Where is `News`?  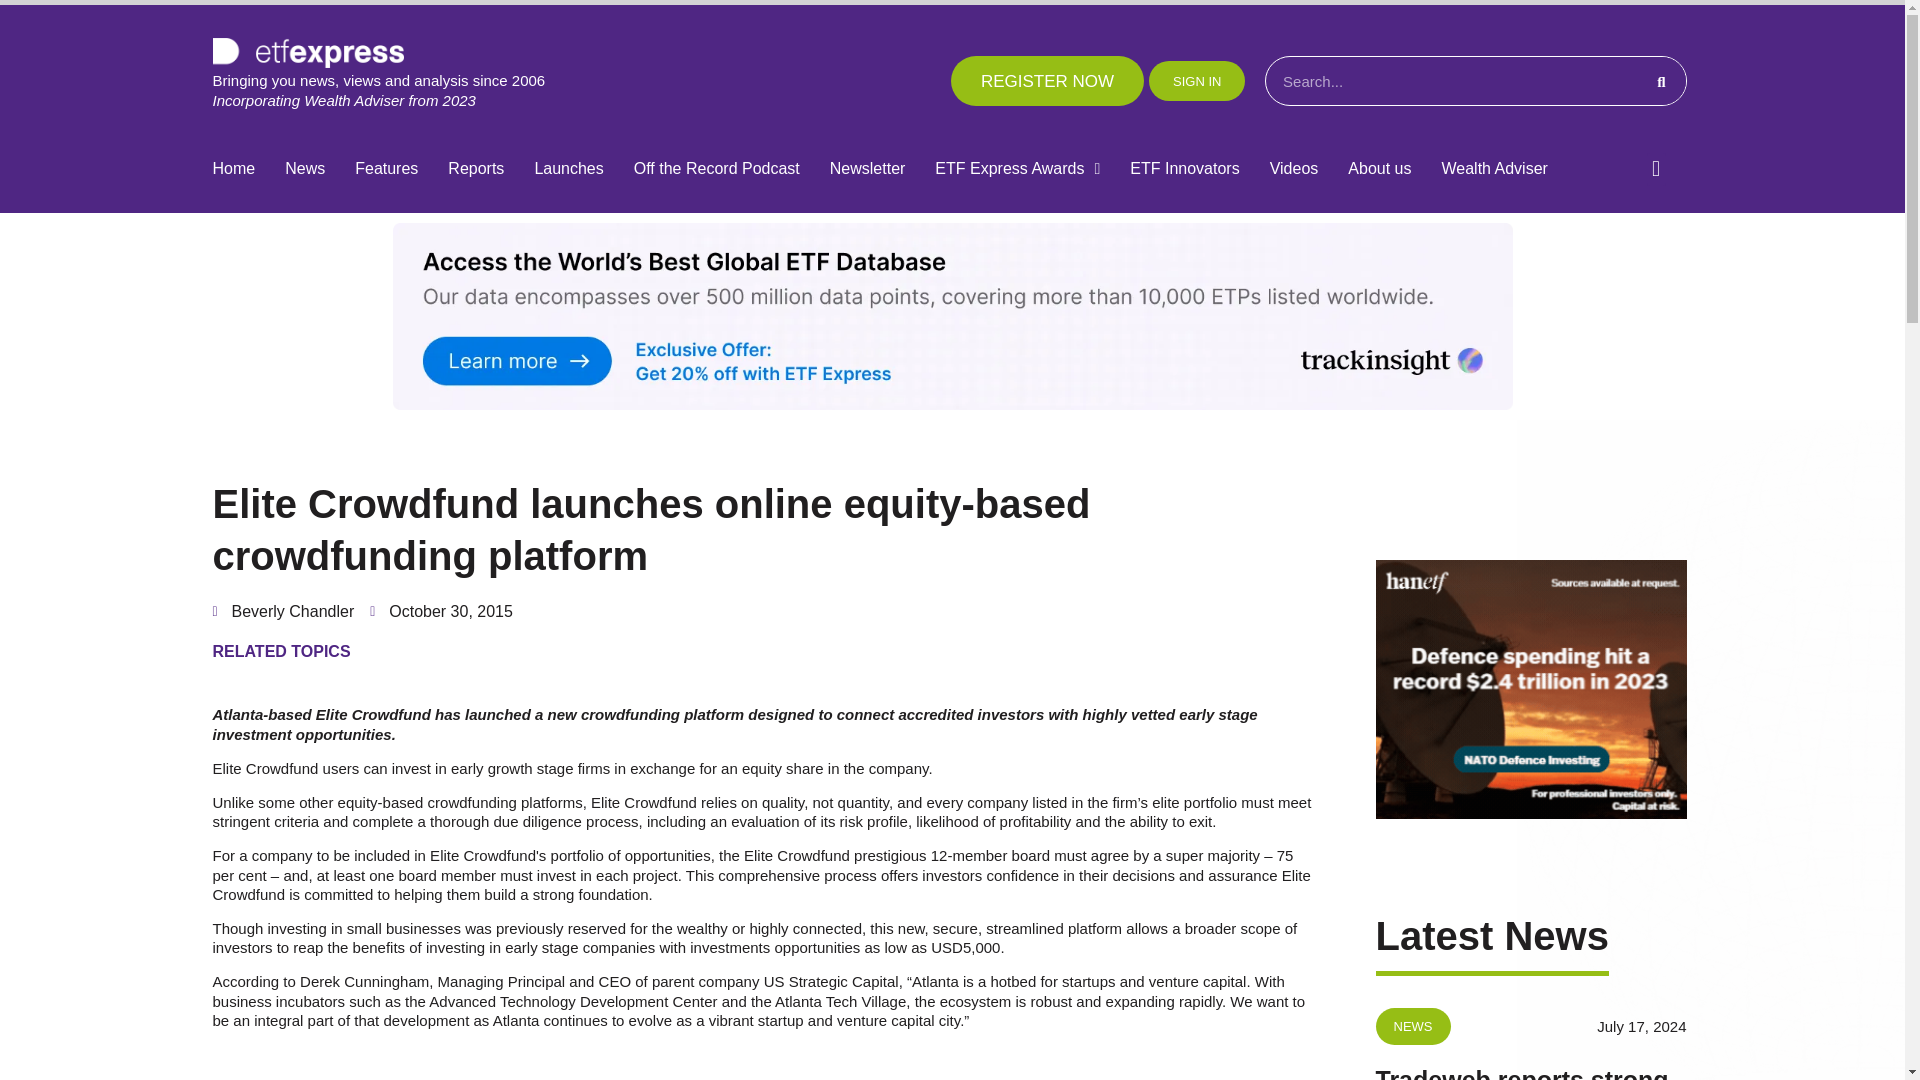
News is located at coordinates (304, 169).